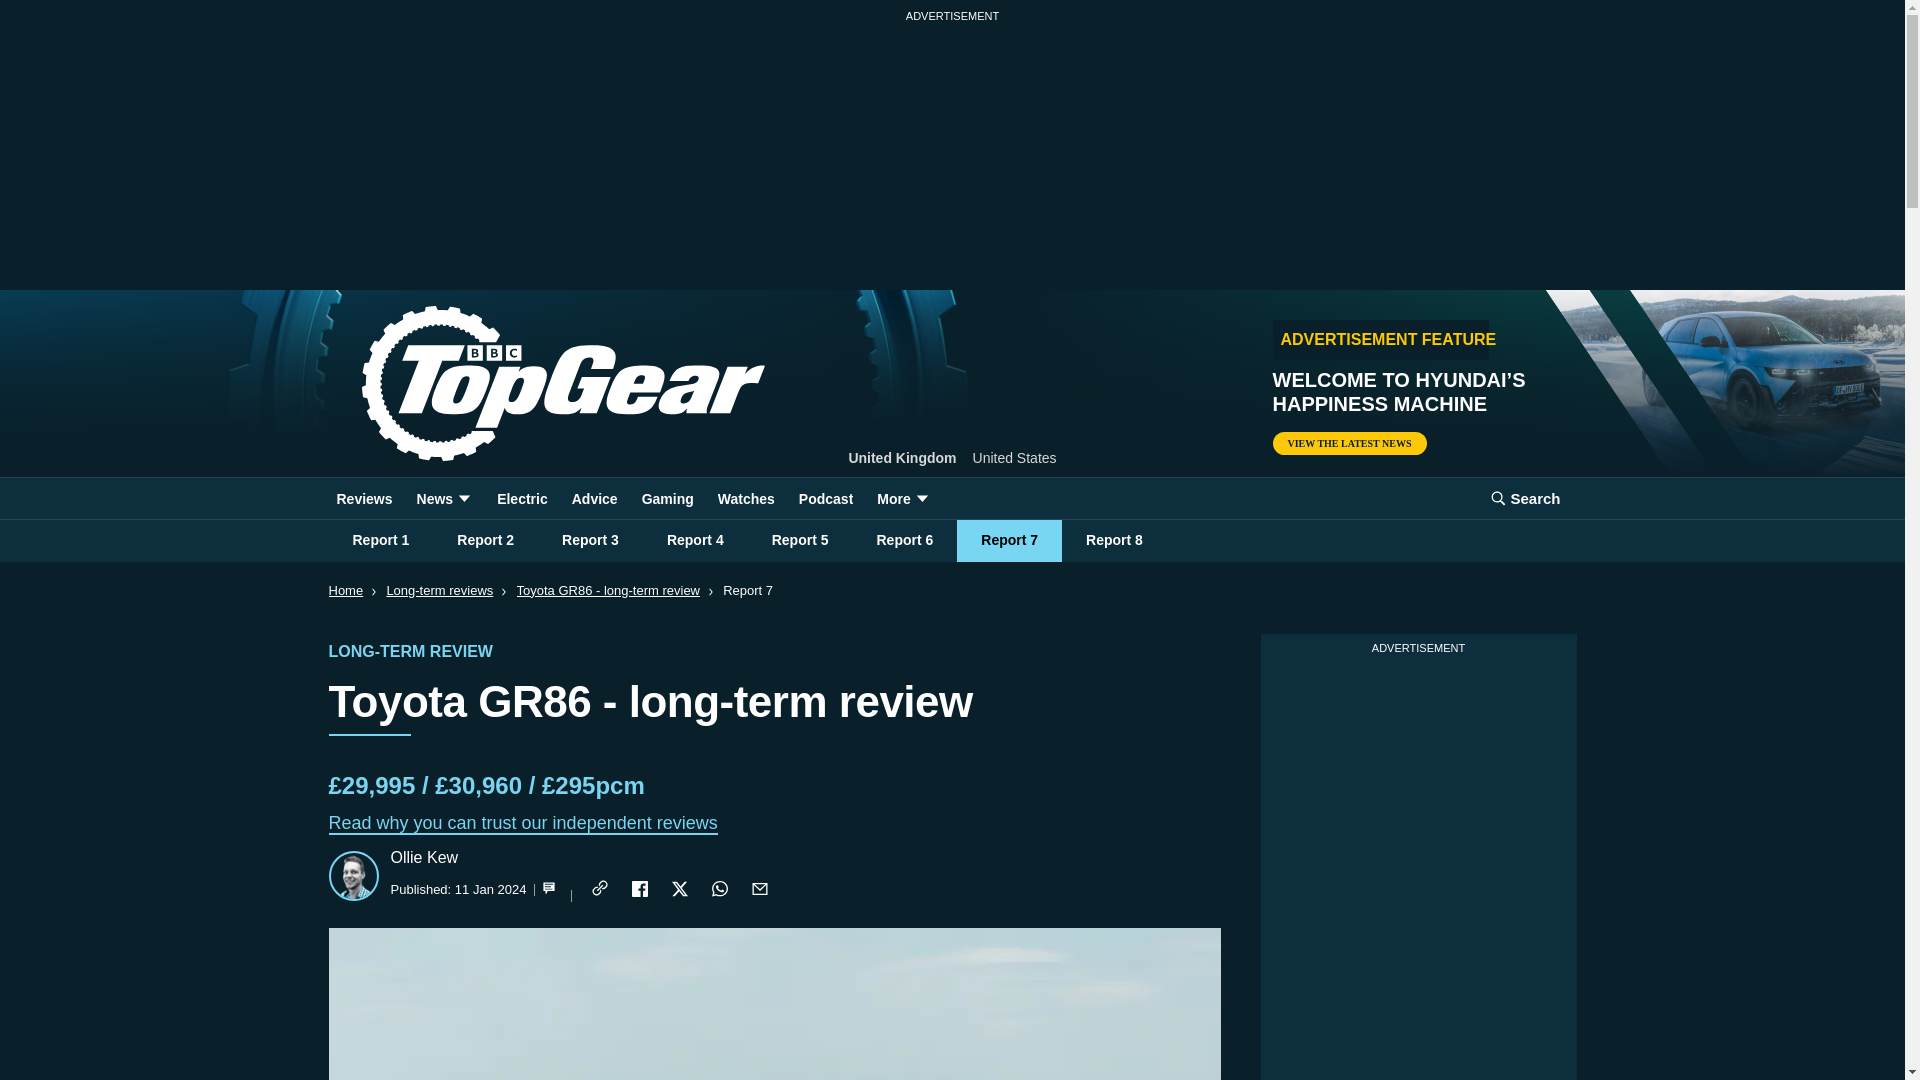 This screenshot has width=1920, height=1080. I want to click on United States, so click(1015, 458).